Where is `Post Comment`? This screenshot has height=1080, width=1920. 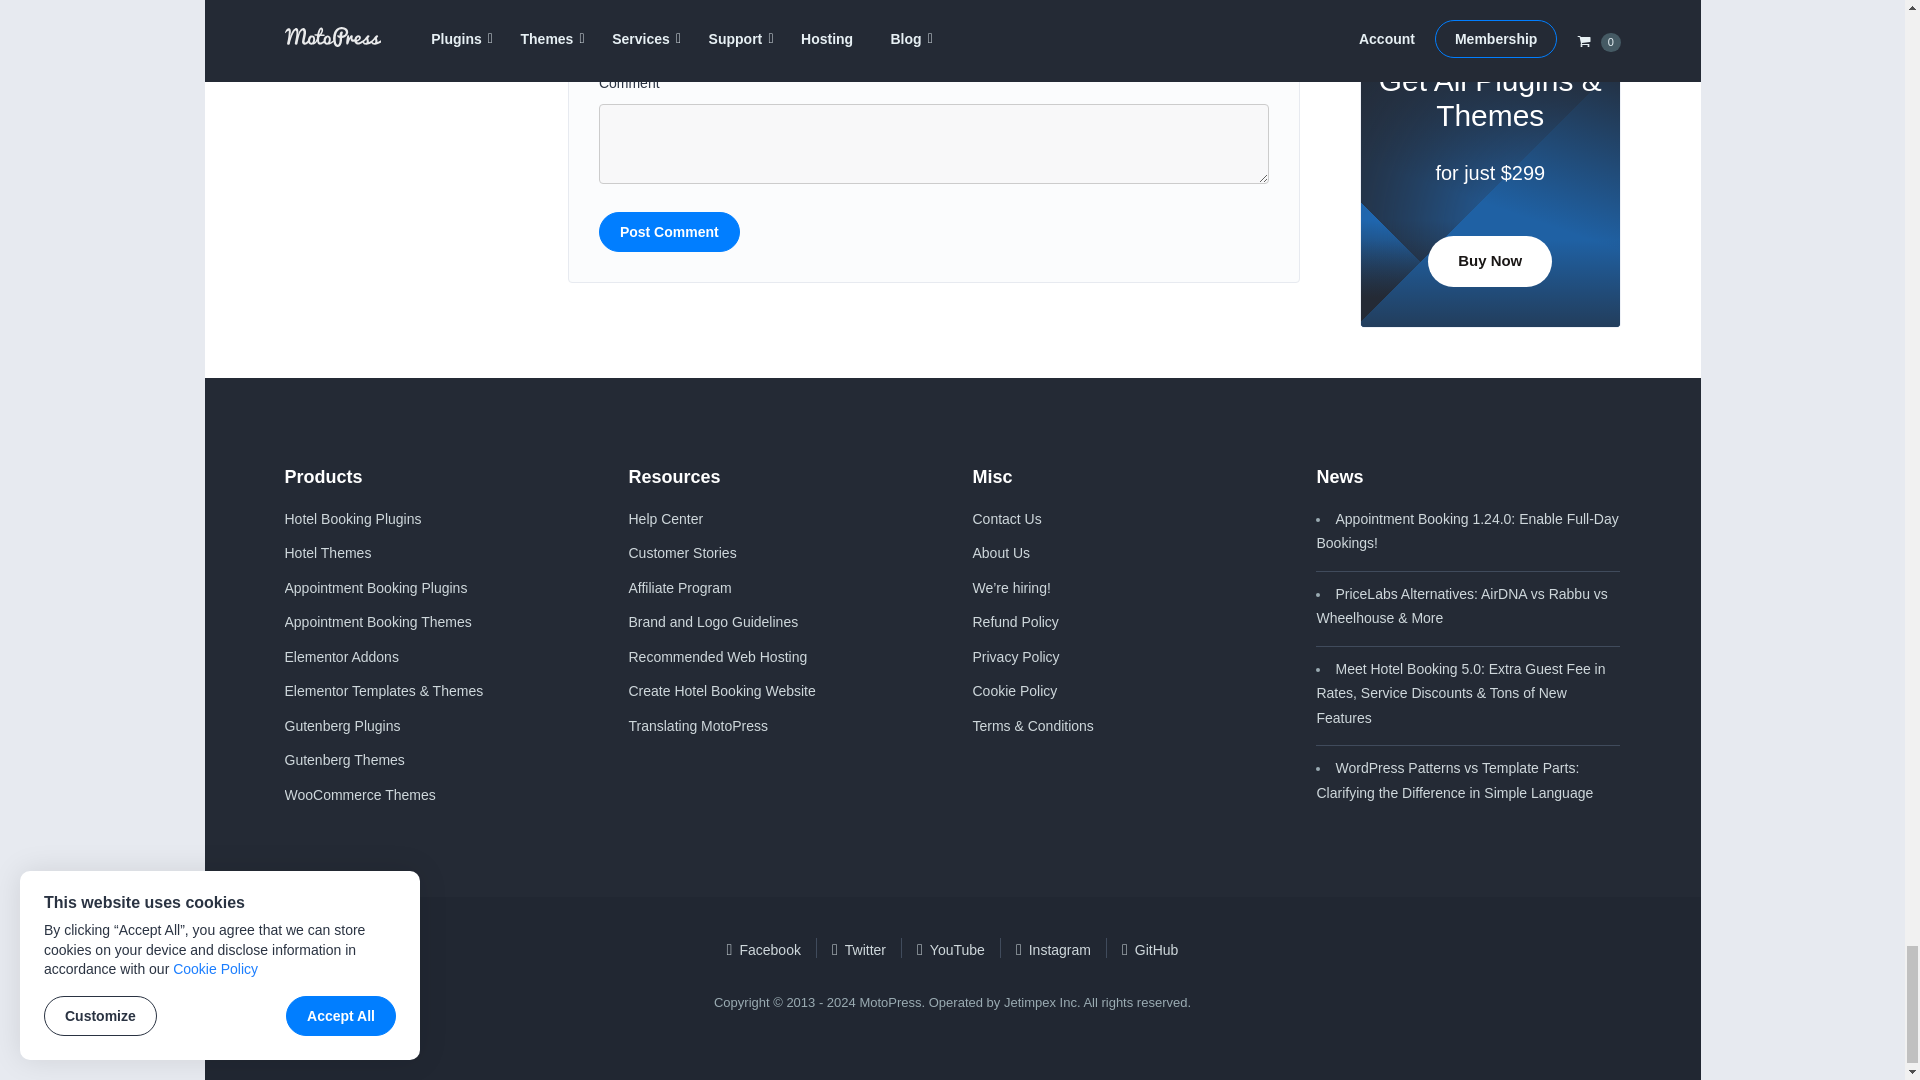
Post Comment is located at coordinates (669, 231).